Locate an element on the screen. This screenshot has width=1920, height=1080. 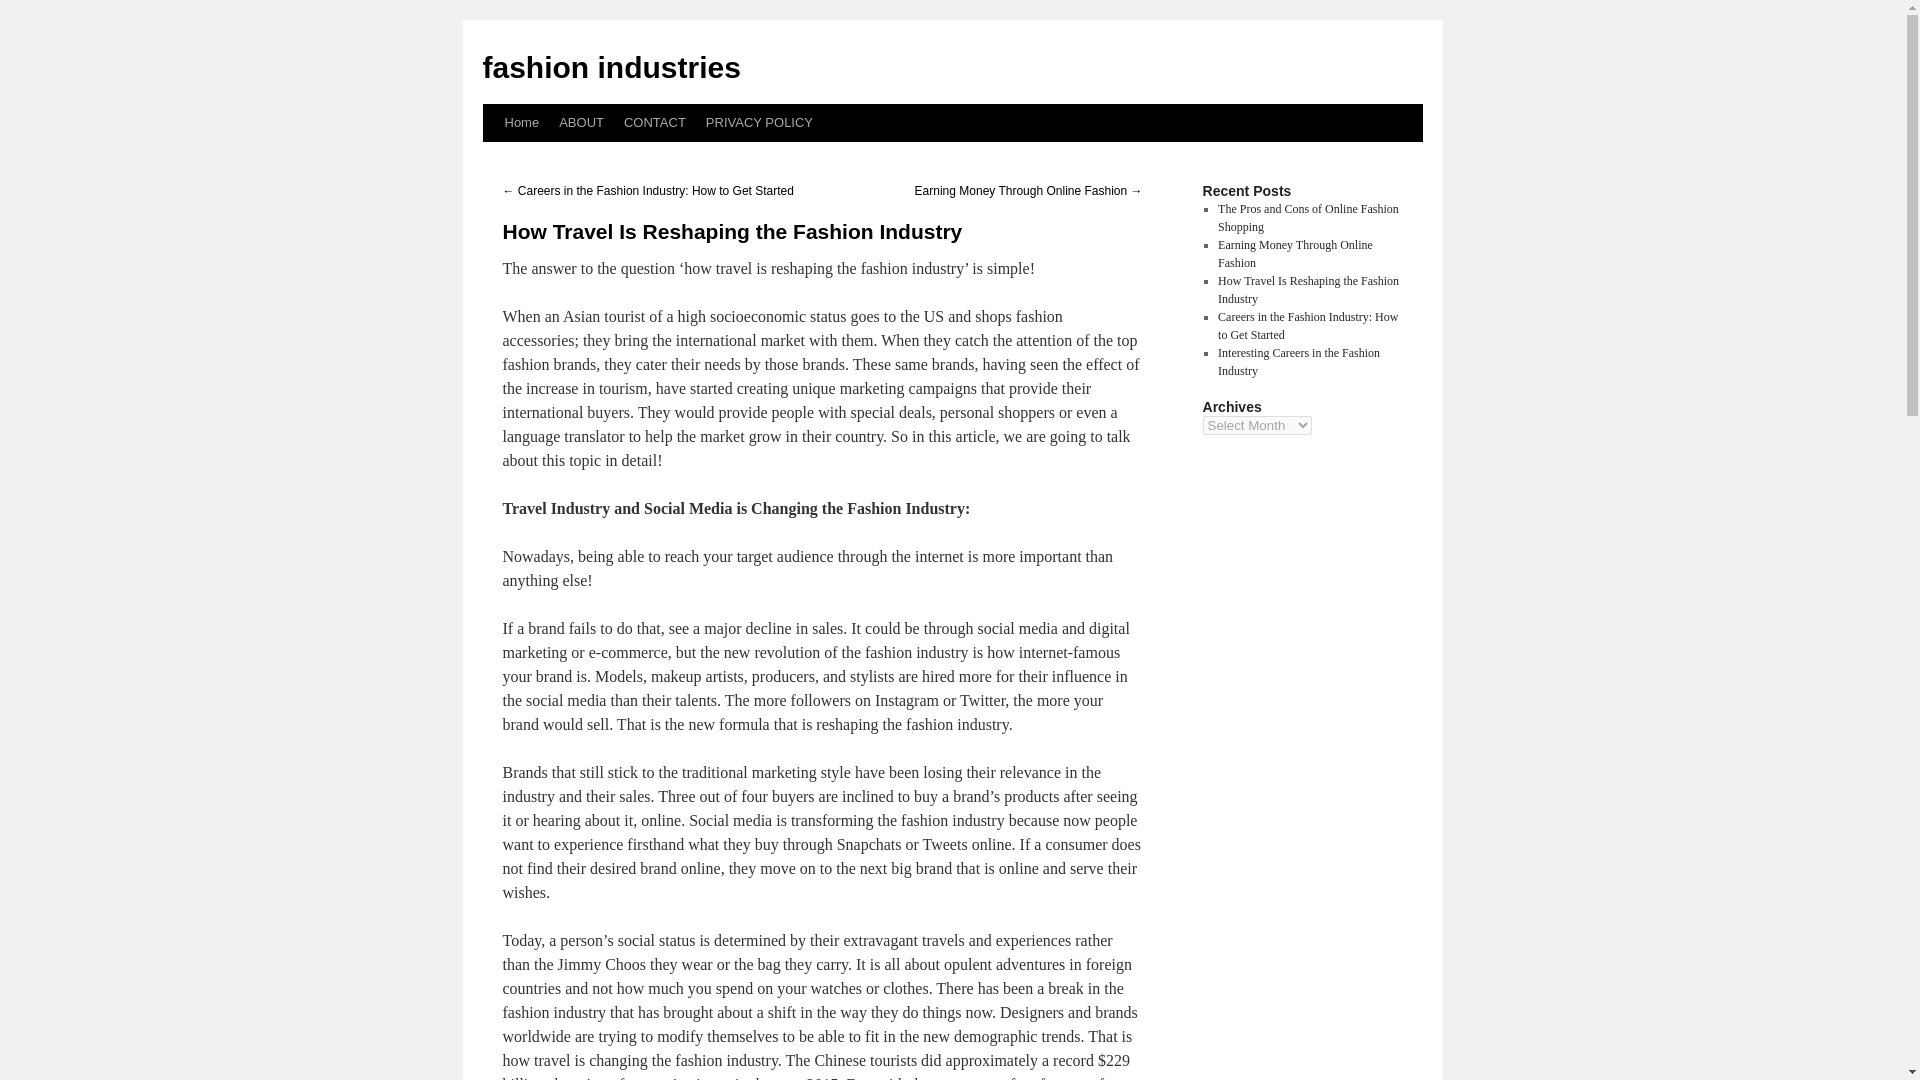
Earning Money Through Online Fashion is located at coordinates (1294, 254).